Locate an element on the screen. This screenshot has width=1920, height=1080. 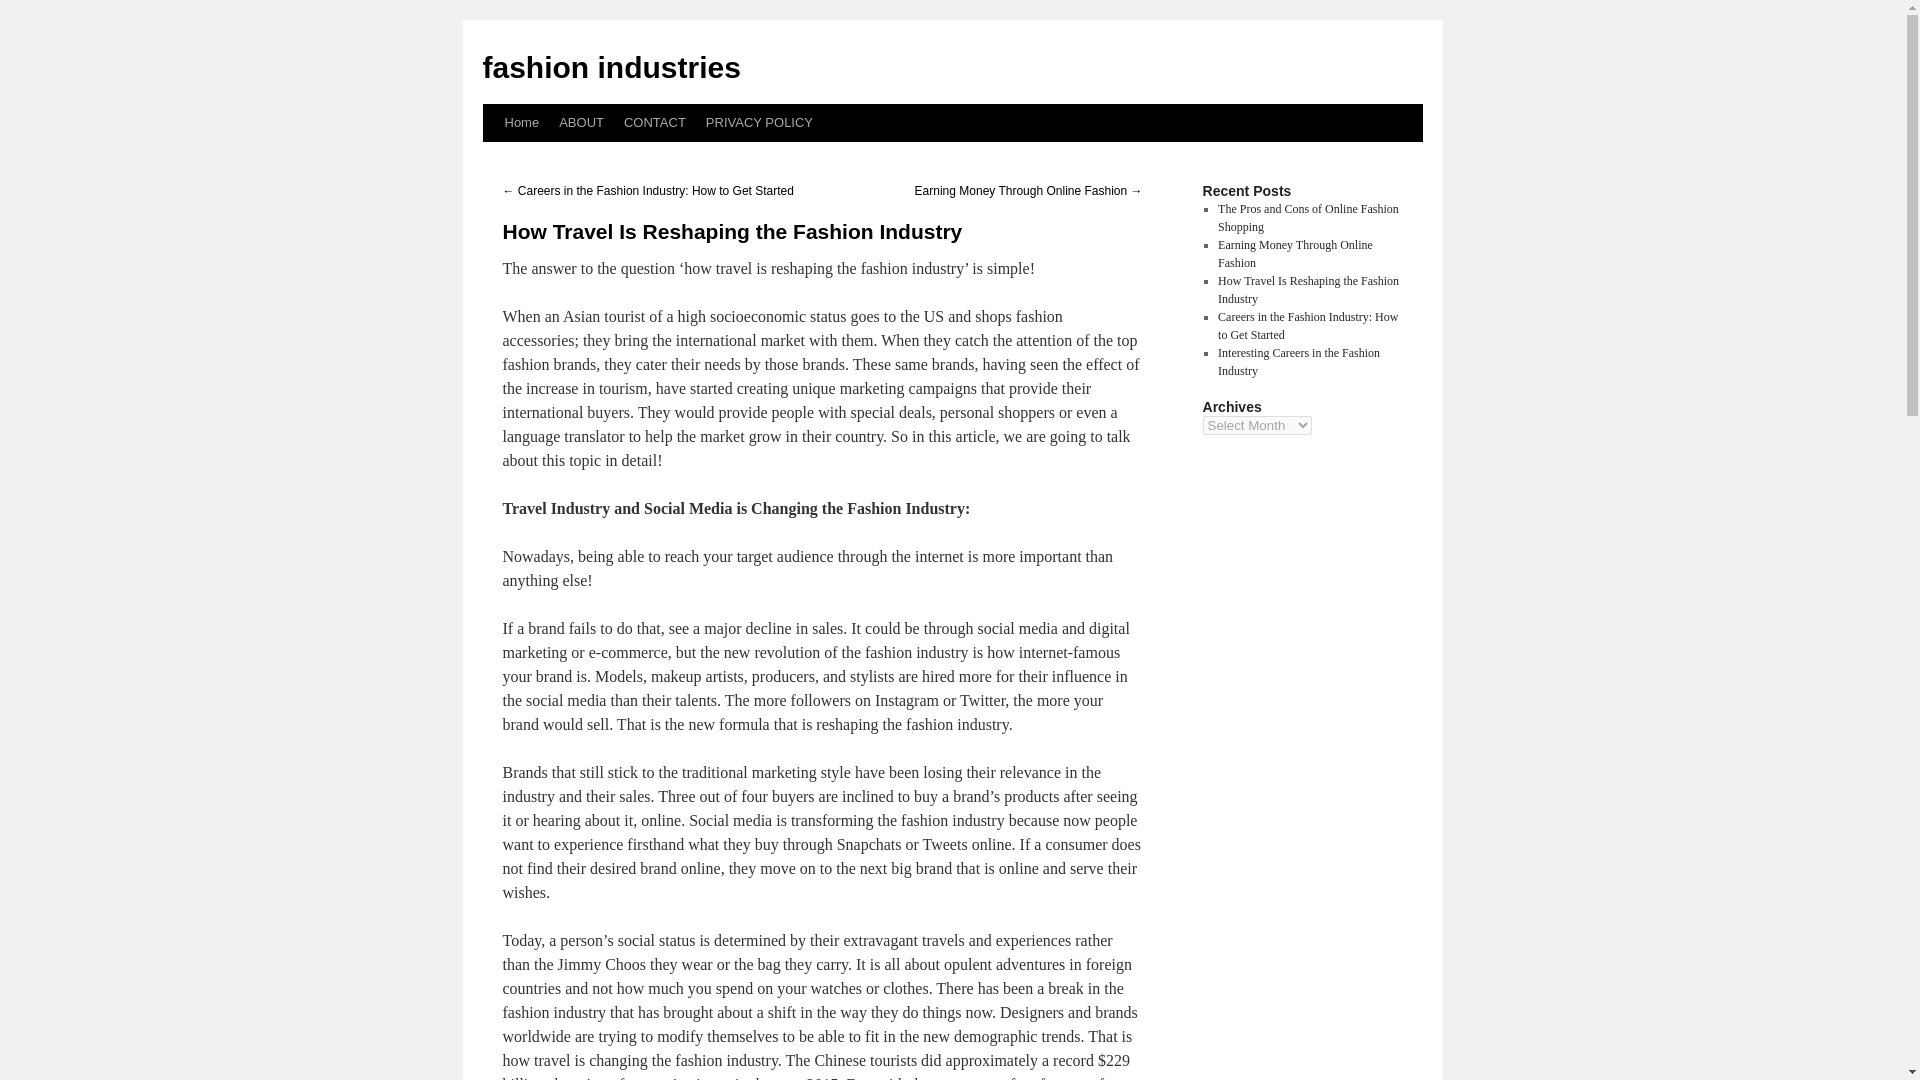
Earning Money Through Online Fashion is located at coordinates (1294, 254).